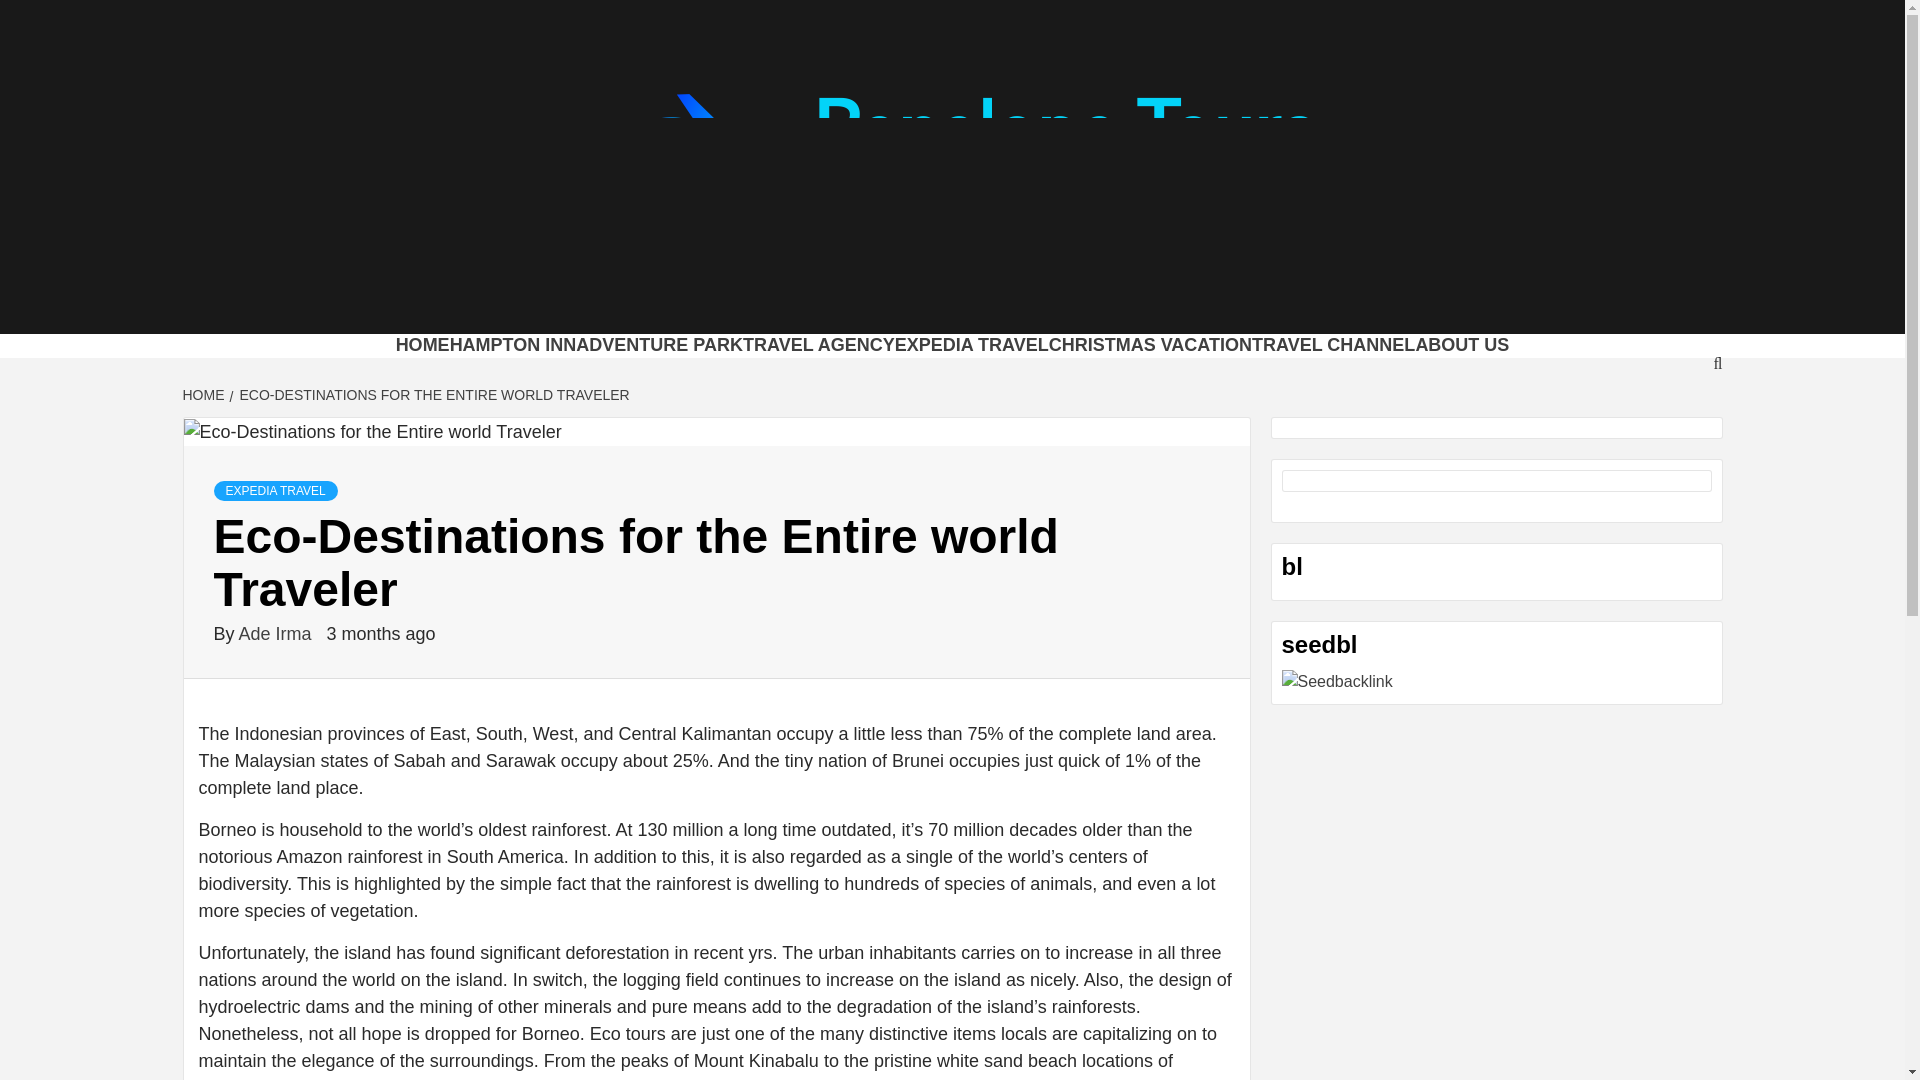  Describe the element at coordinates (971, 344) in the screenshot. I see `EXPEDIA TRAVEL` at that location.